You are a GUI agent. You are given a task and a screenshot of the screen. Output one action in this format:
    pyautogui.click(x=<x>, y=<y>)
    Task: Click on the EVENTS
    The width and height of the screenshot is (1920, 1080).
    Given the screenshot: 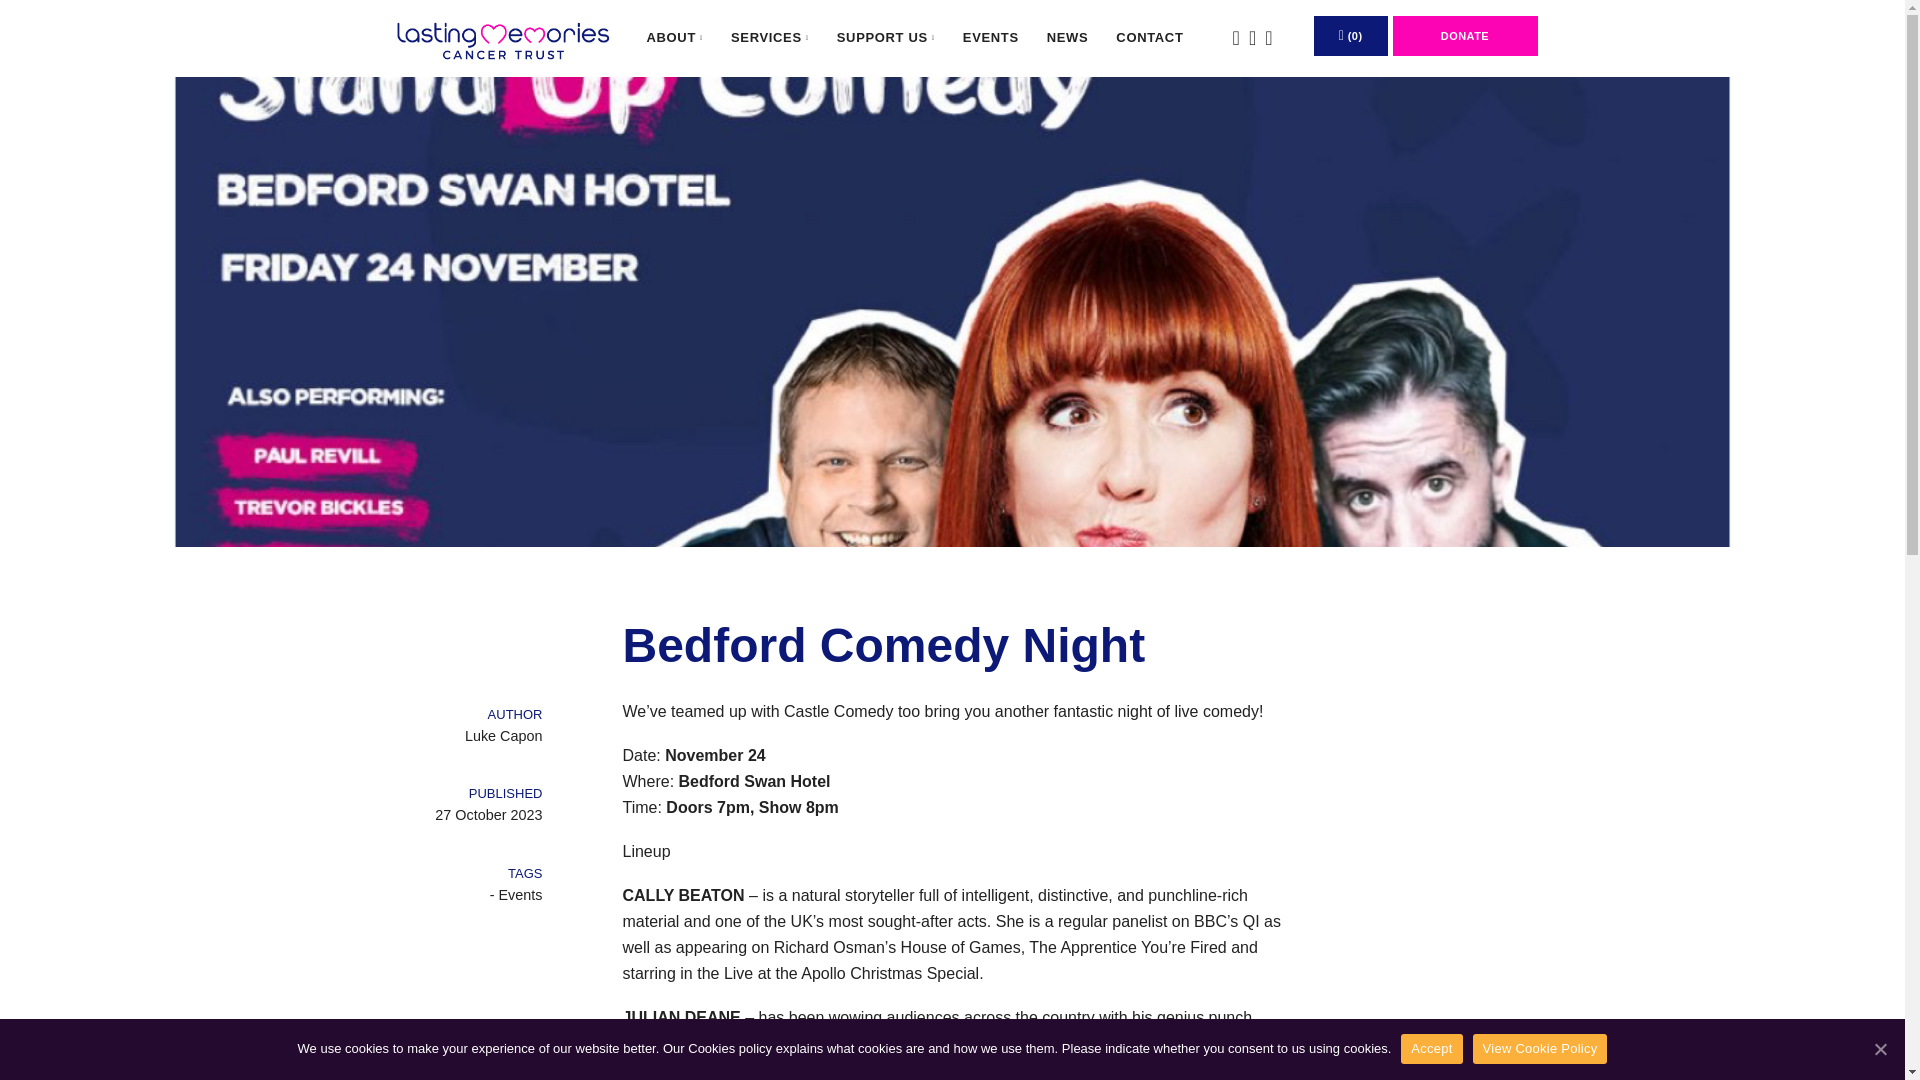 What is the action you would take?
    pyautogui.click(x=990, y=38)
    